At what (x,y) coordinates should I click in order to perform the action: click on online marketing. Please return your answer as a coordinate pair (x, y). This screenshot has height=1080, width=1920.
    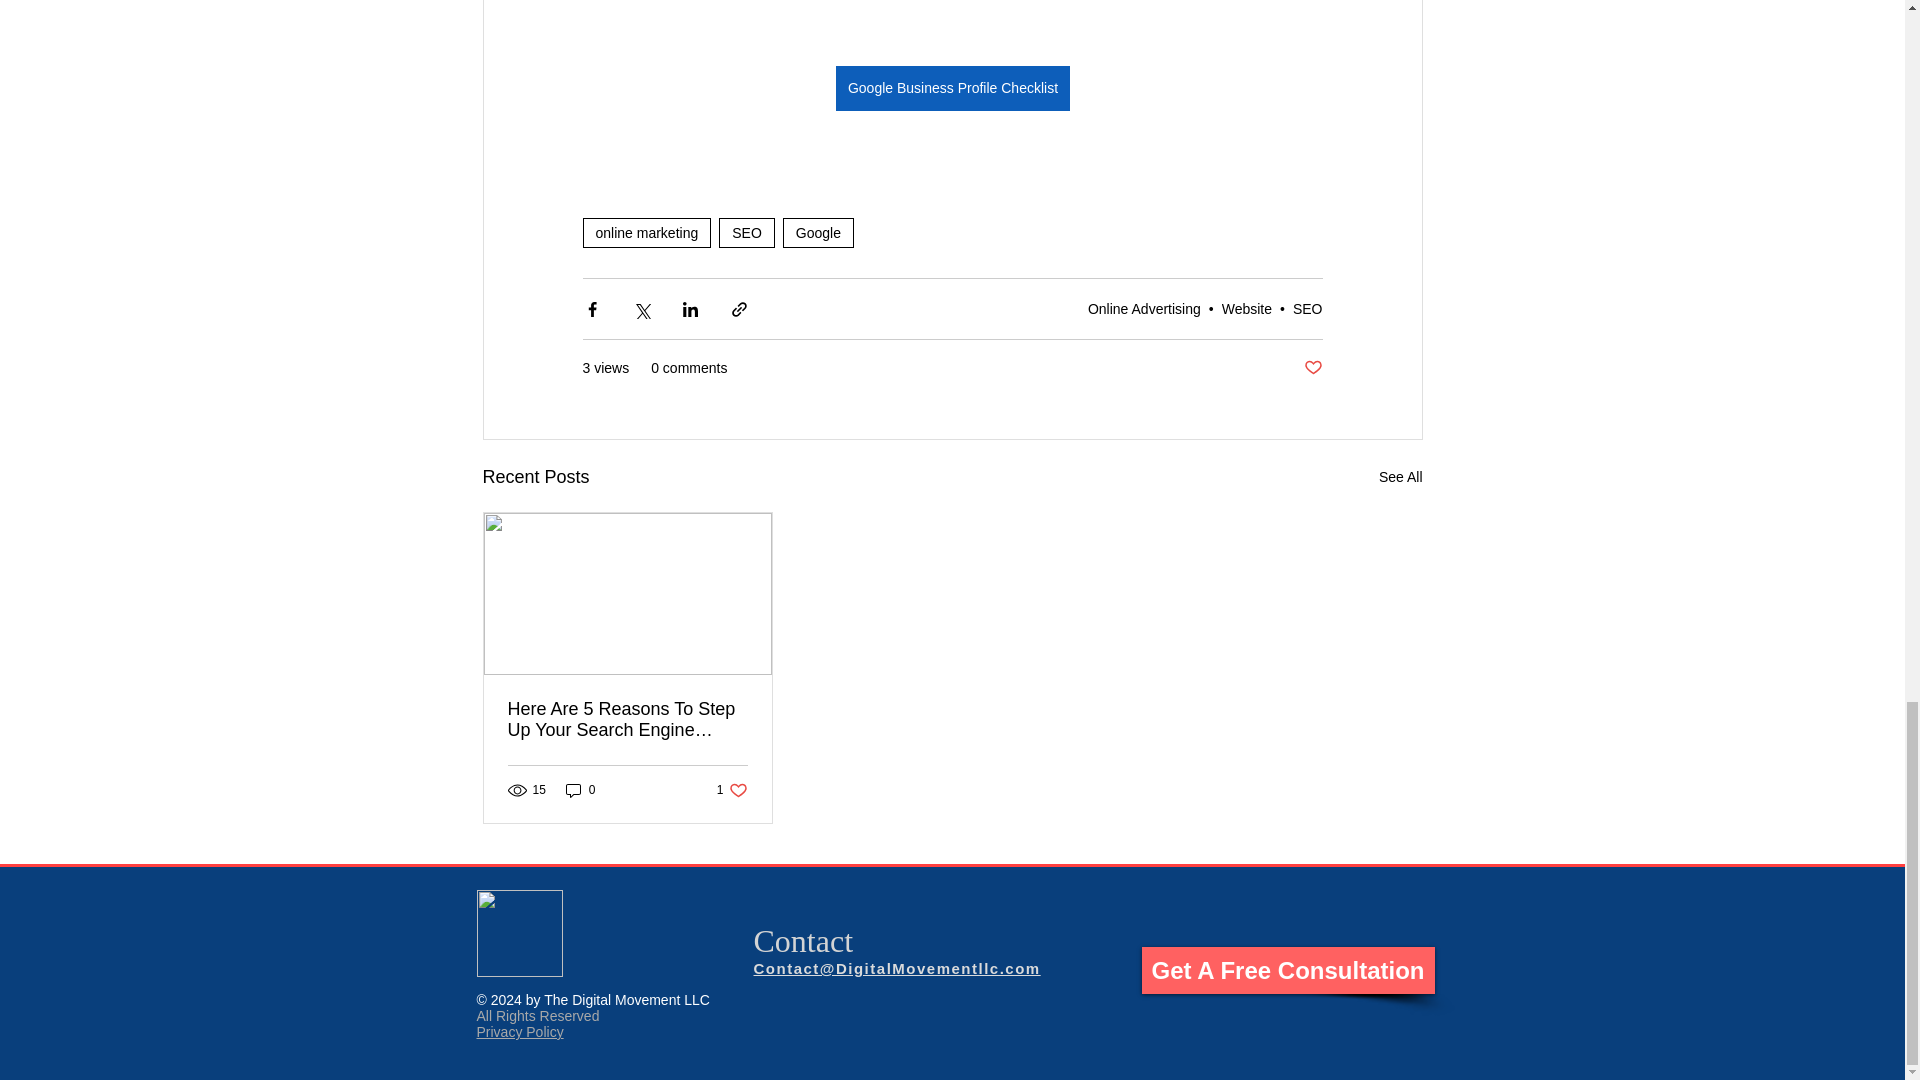
    Looking at the image, I should click on (646, 233).